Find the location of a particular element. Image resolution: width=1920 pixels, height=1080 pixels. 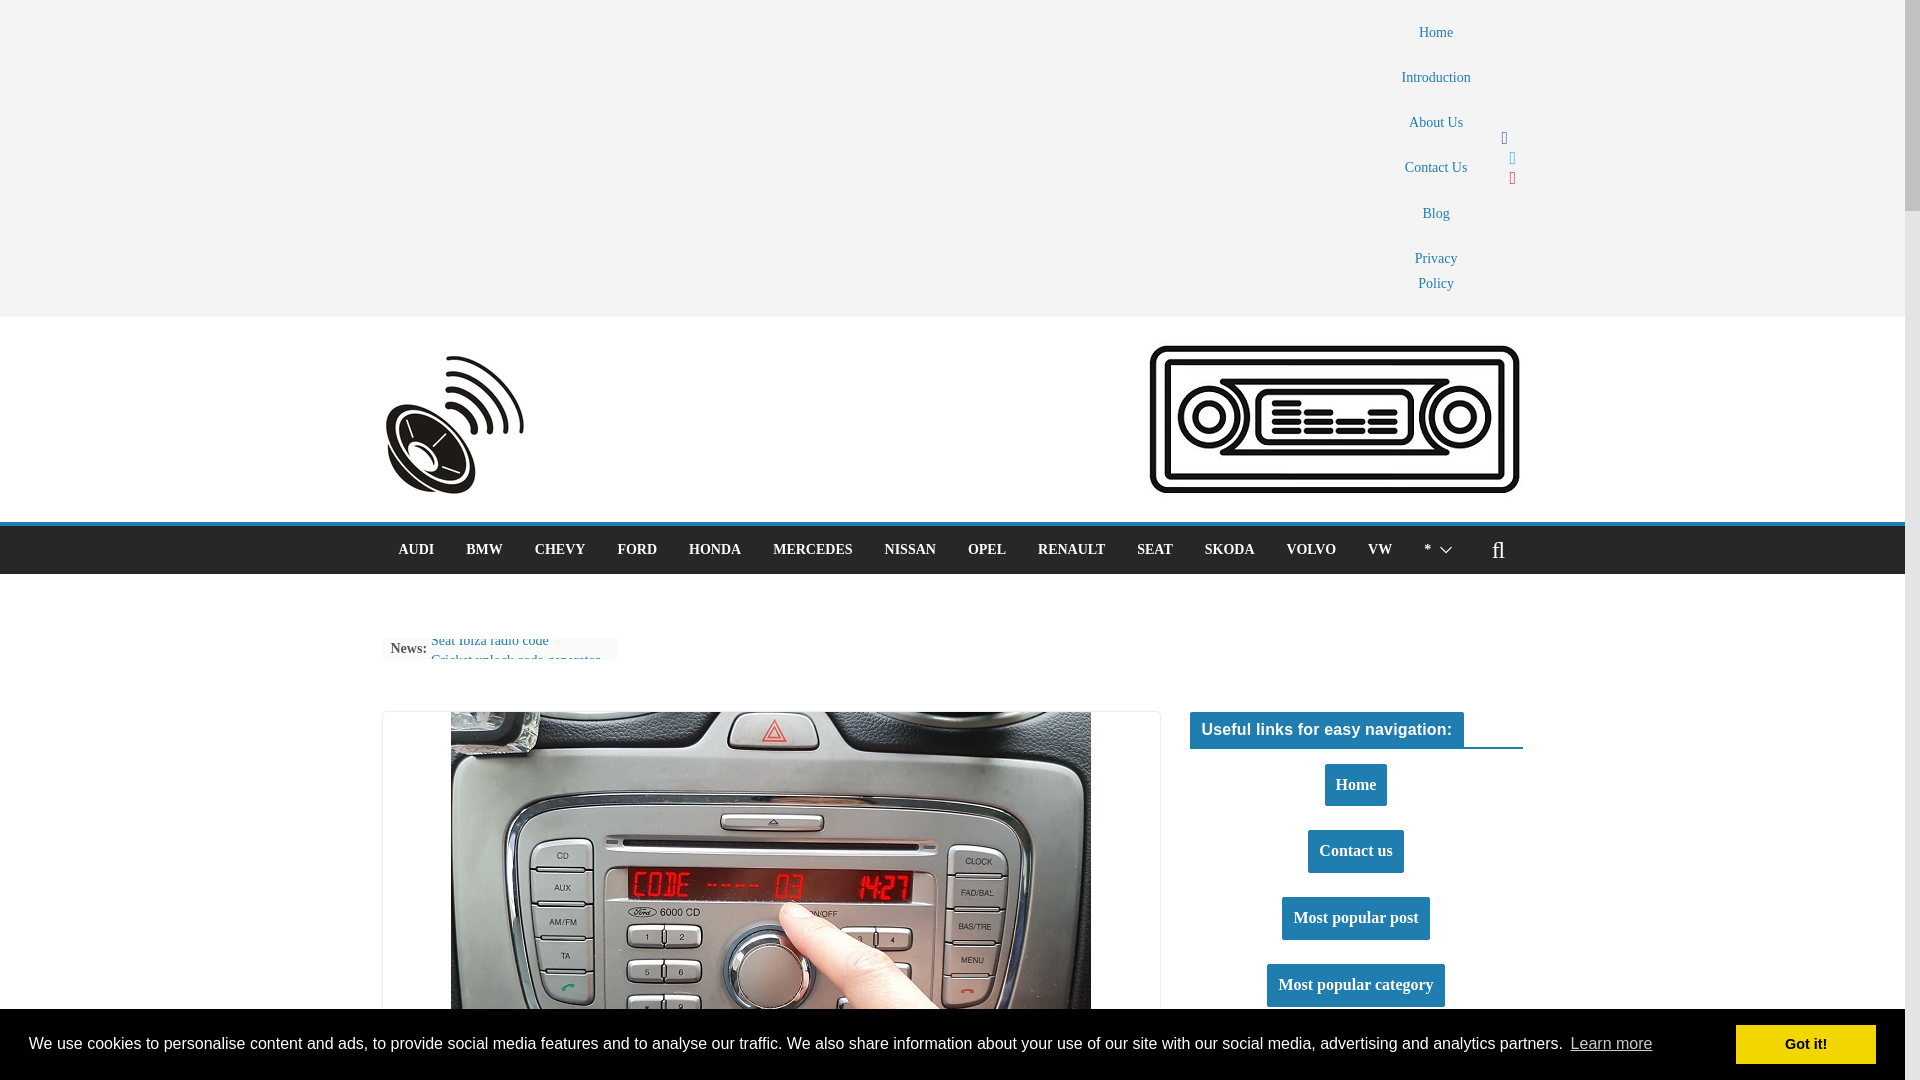

AUDI is located at coordinates (415, 549).